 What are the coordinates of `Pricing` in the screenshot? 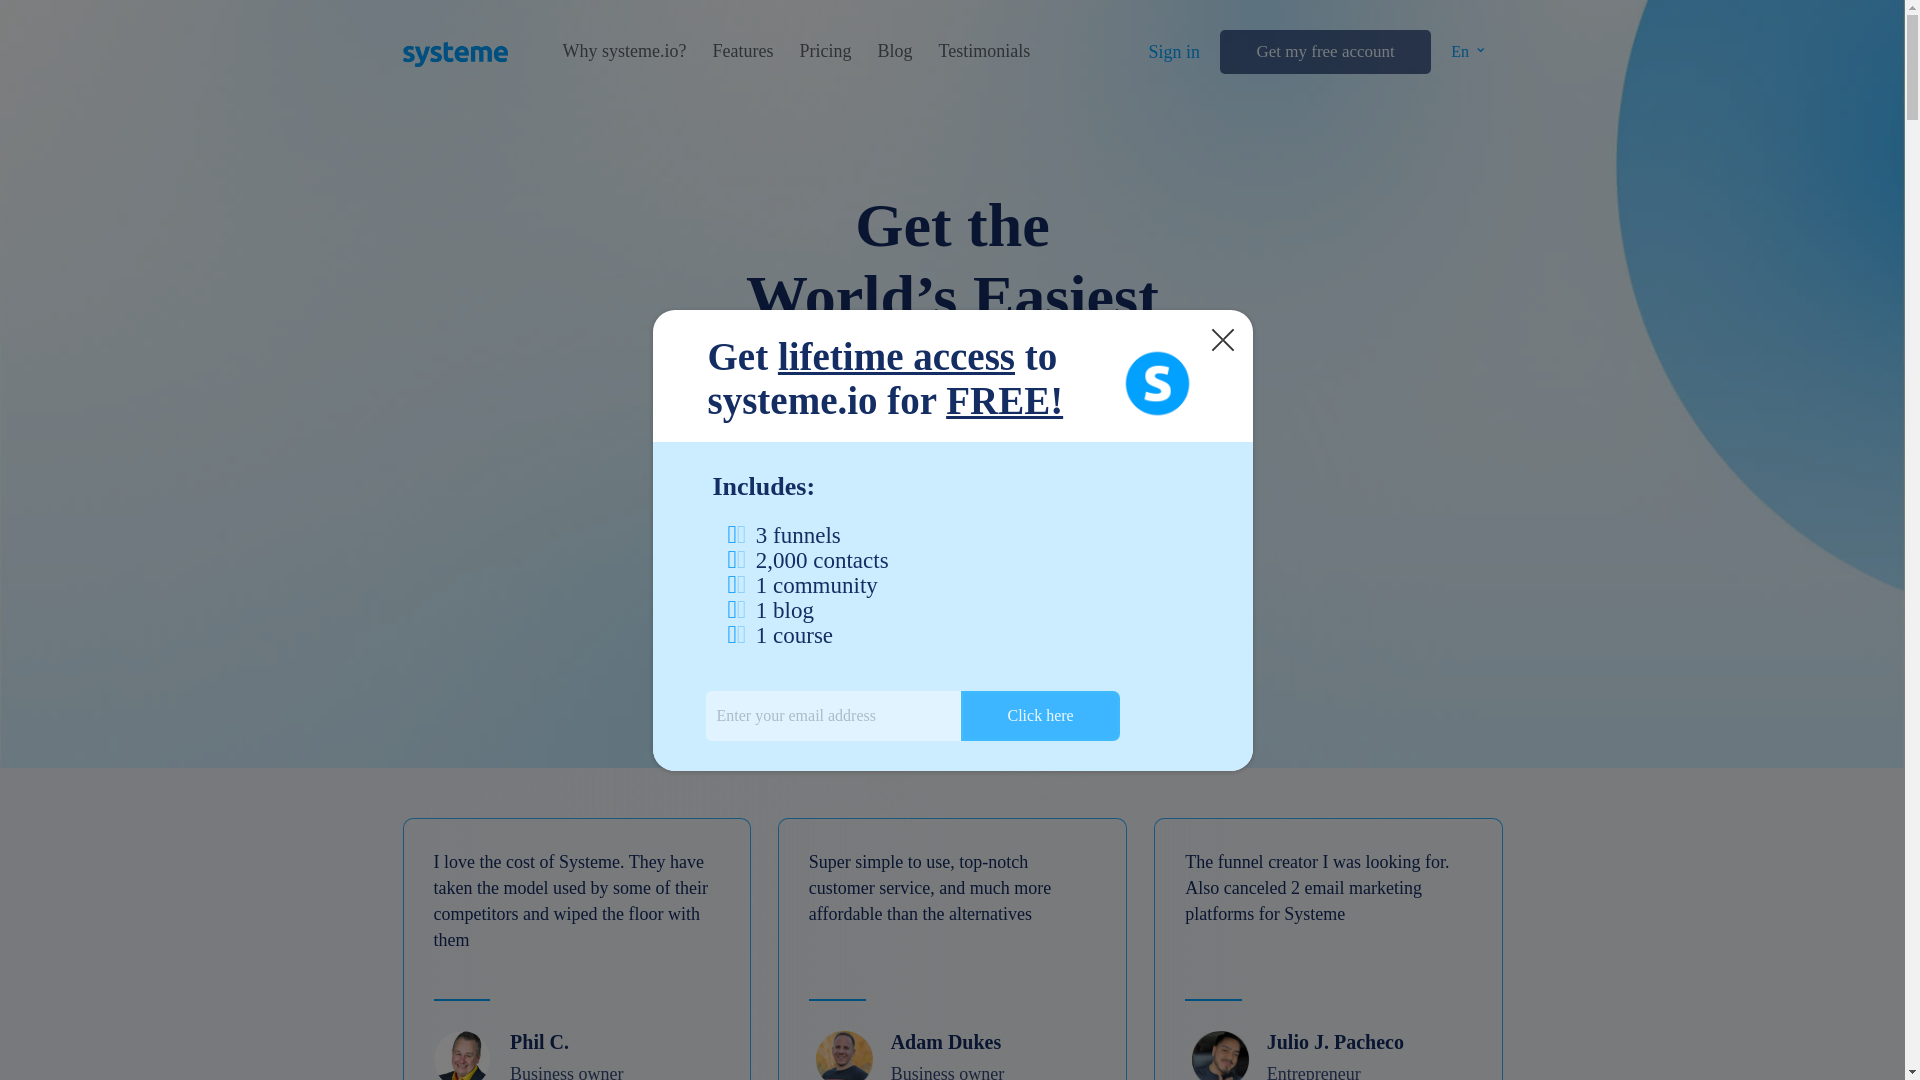 It's located at (824, 51).